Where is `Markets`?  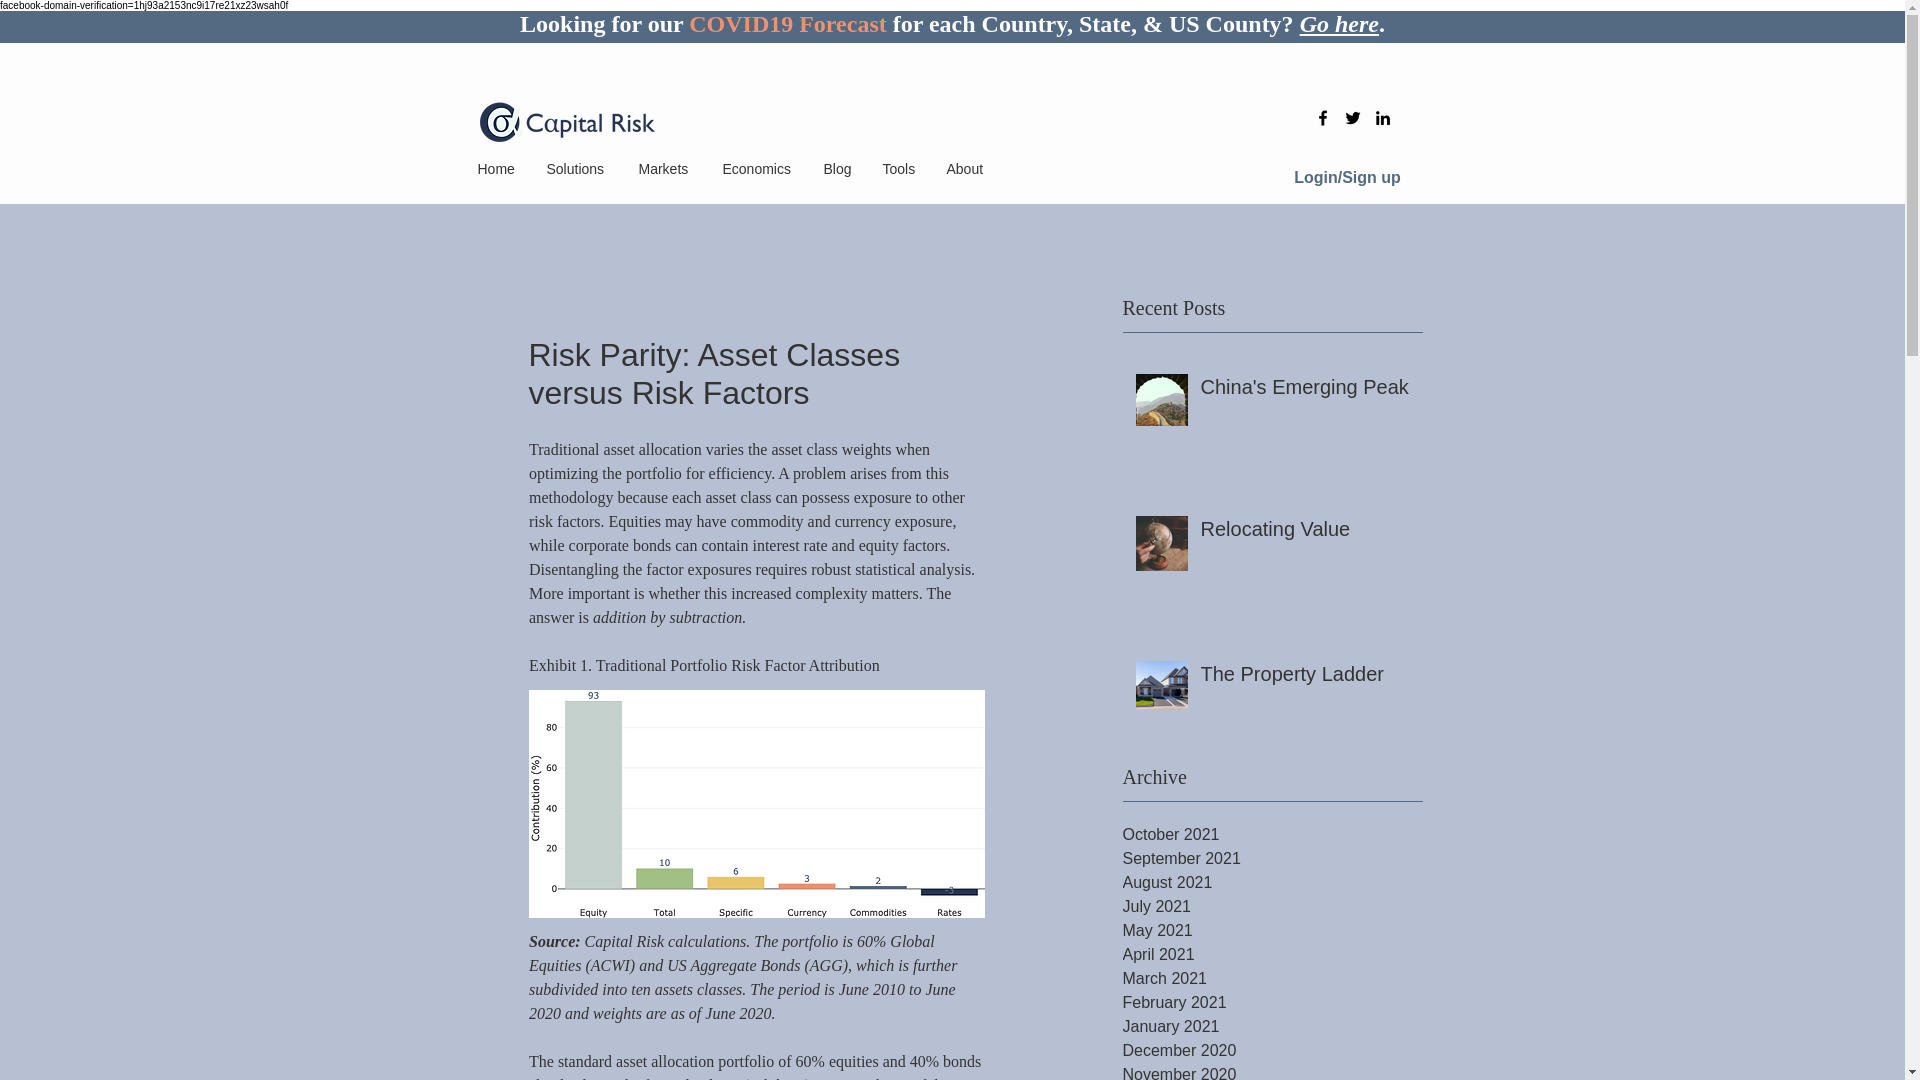 Markets is located at coordinates (666, 168).